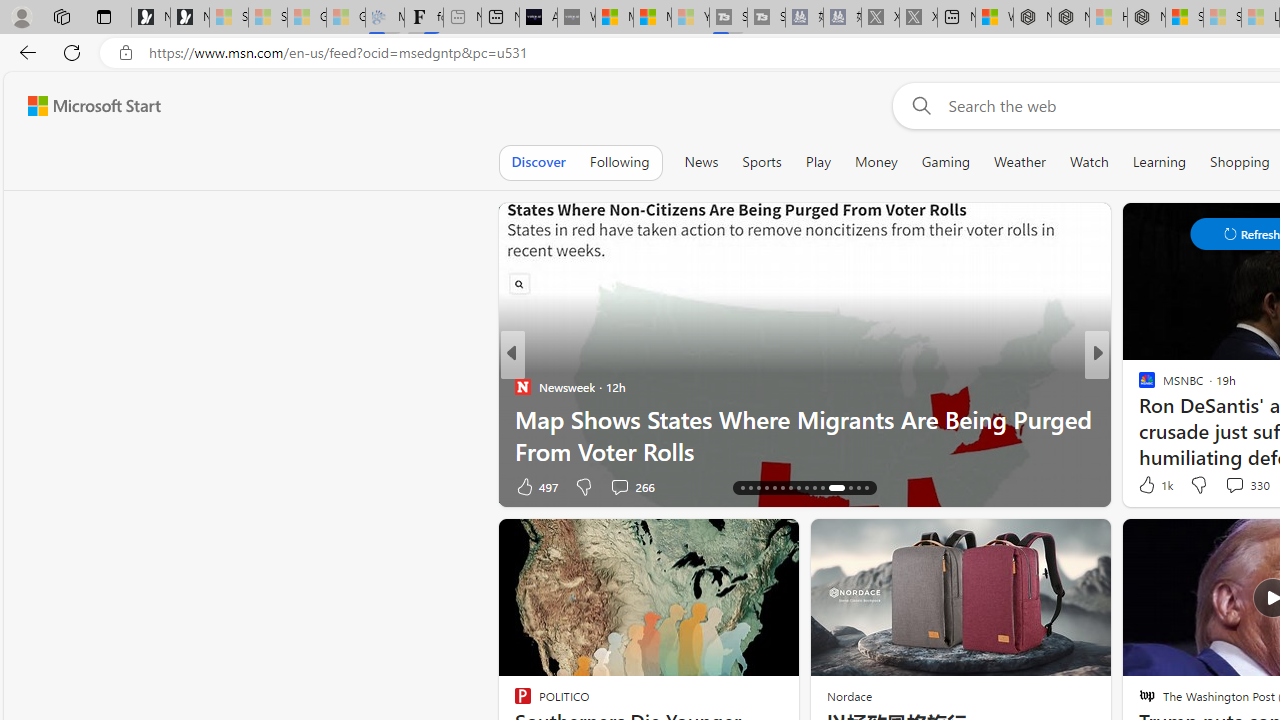 This screenshot has height=720, width=1280. Describe the element at coordinates (11, 486) in the screenshot. I see `View comments 266 Comment` at that location.